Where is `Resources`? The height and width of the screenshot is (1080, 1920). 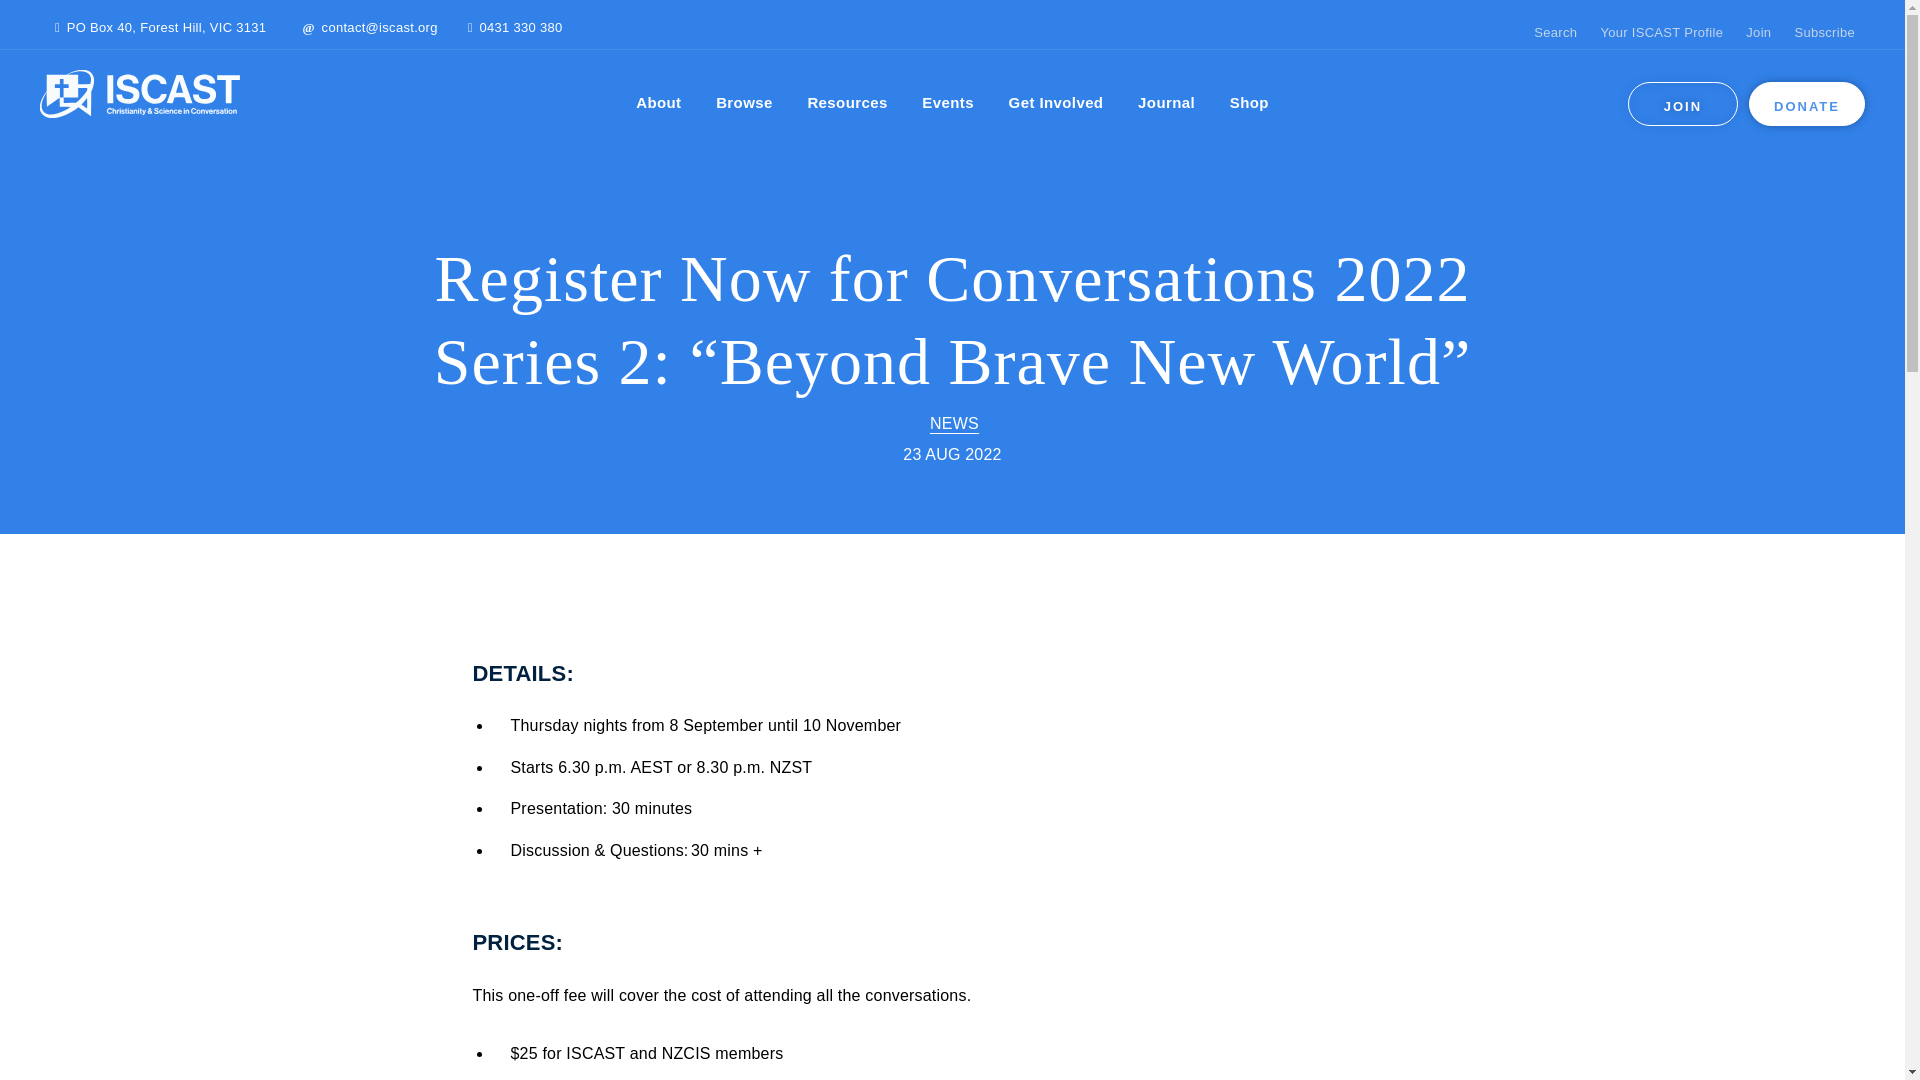 Resources is located at coordinates (846, 103).